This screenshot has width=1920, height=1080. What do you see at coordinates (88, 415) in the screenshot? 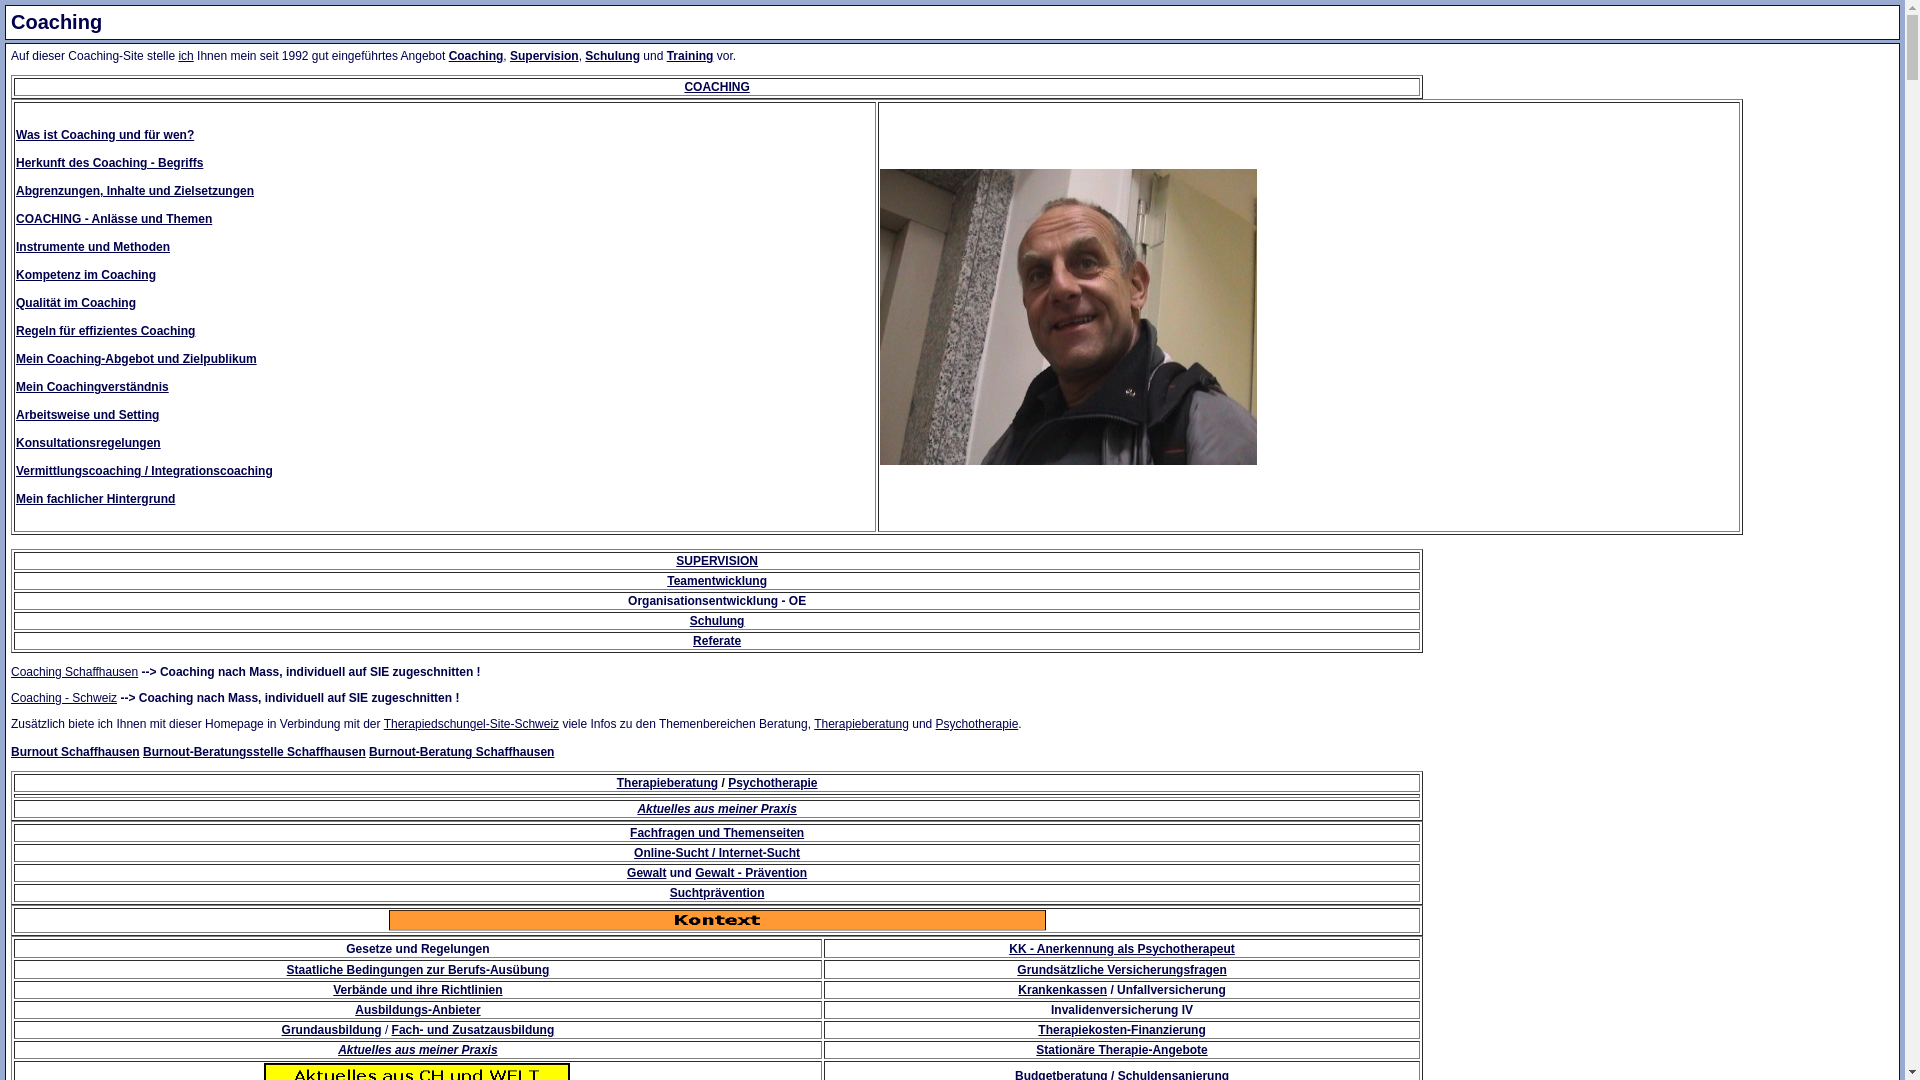
I see `Arbeitsweise und Setting` at bounding box center [88, 415].